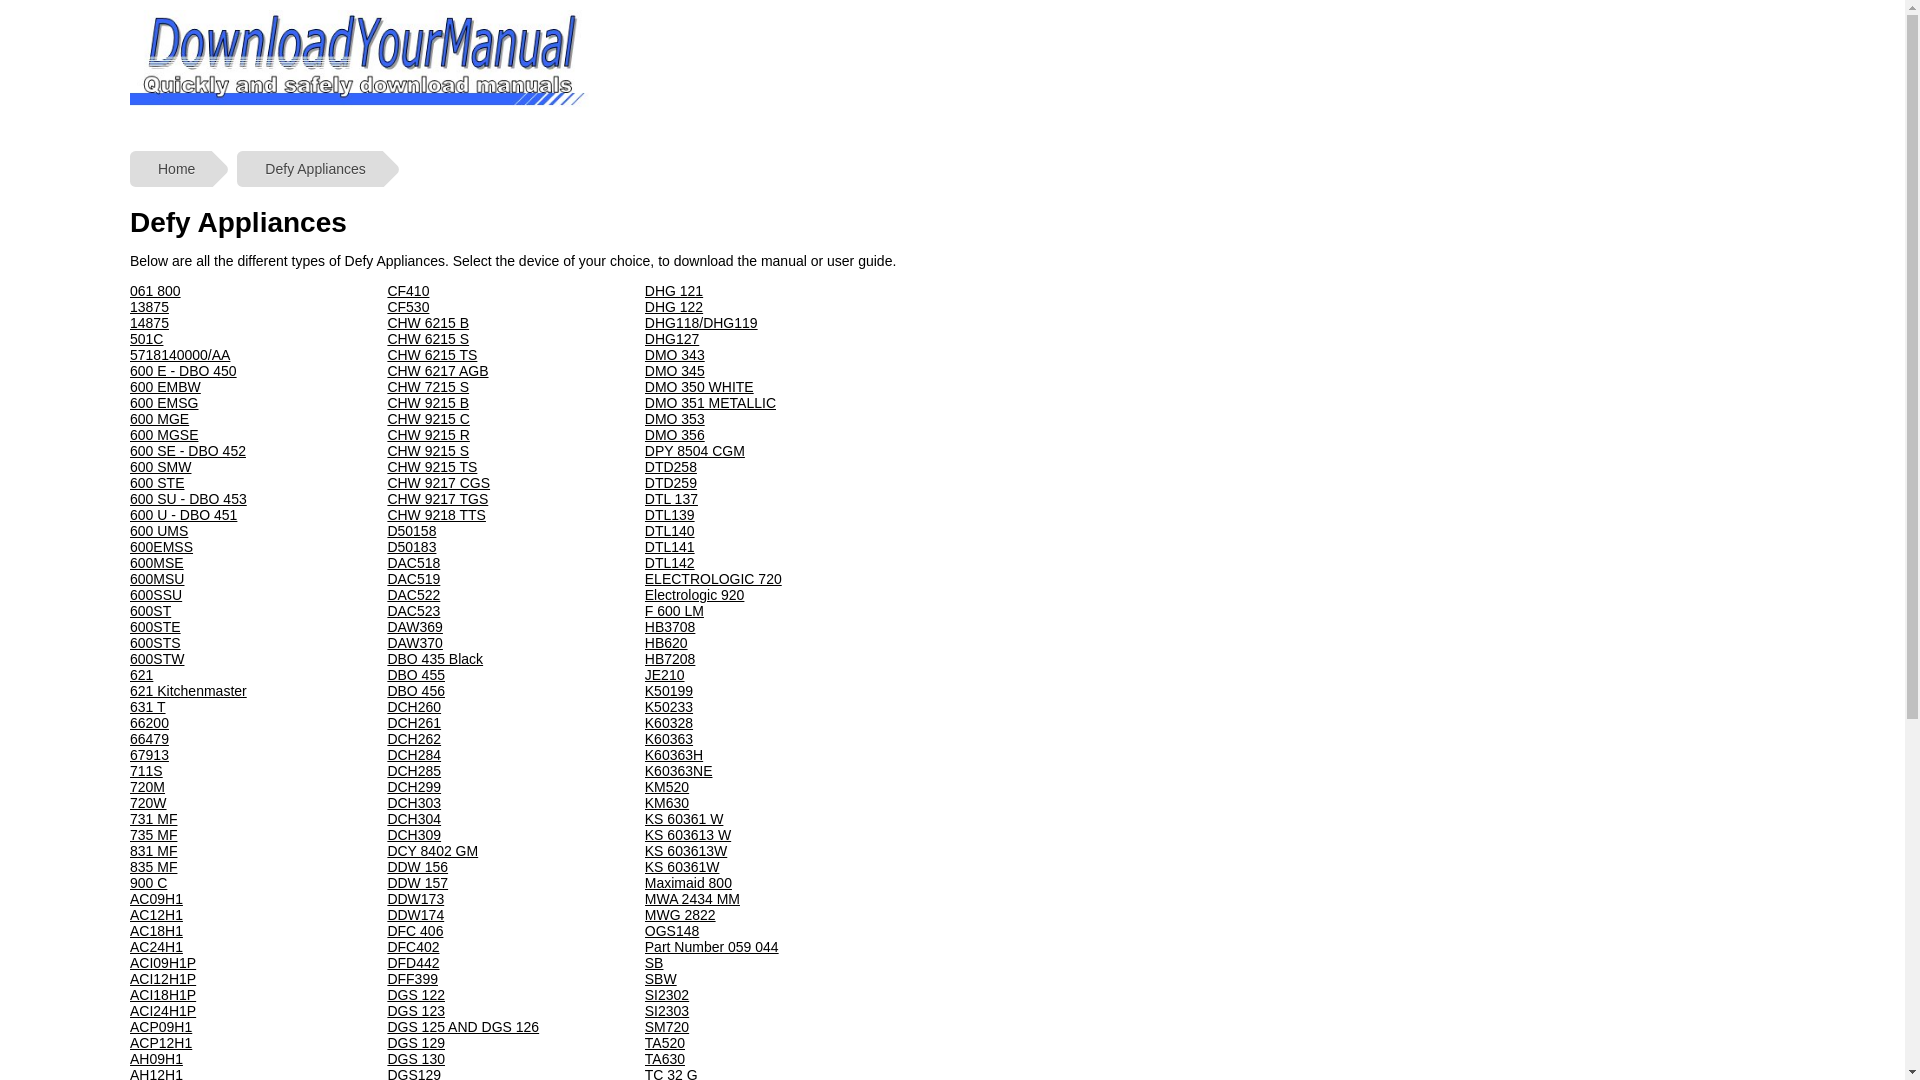 This screenshot has height=1080, width=1920. What do you see at coordinates (148, 883) in the screenshot?
I see `900 C` at bounding box center [148, 883].